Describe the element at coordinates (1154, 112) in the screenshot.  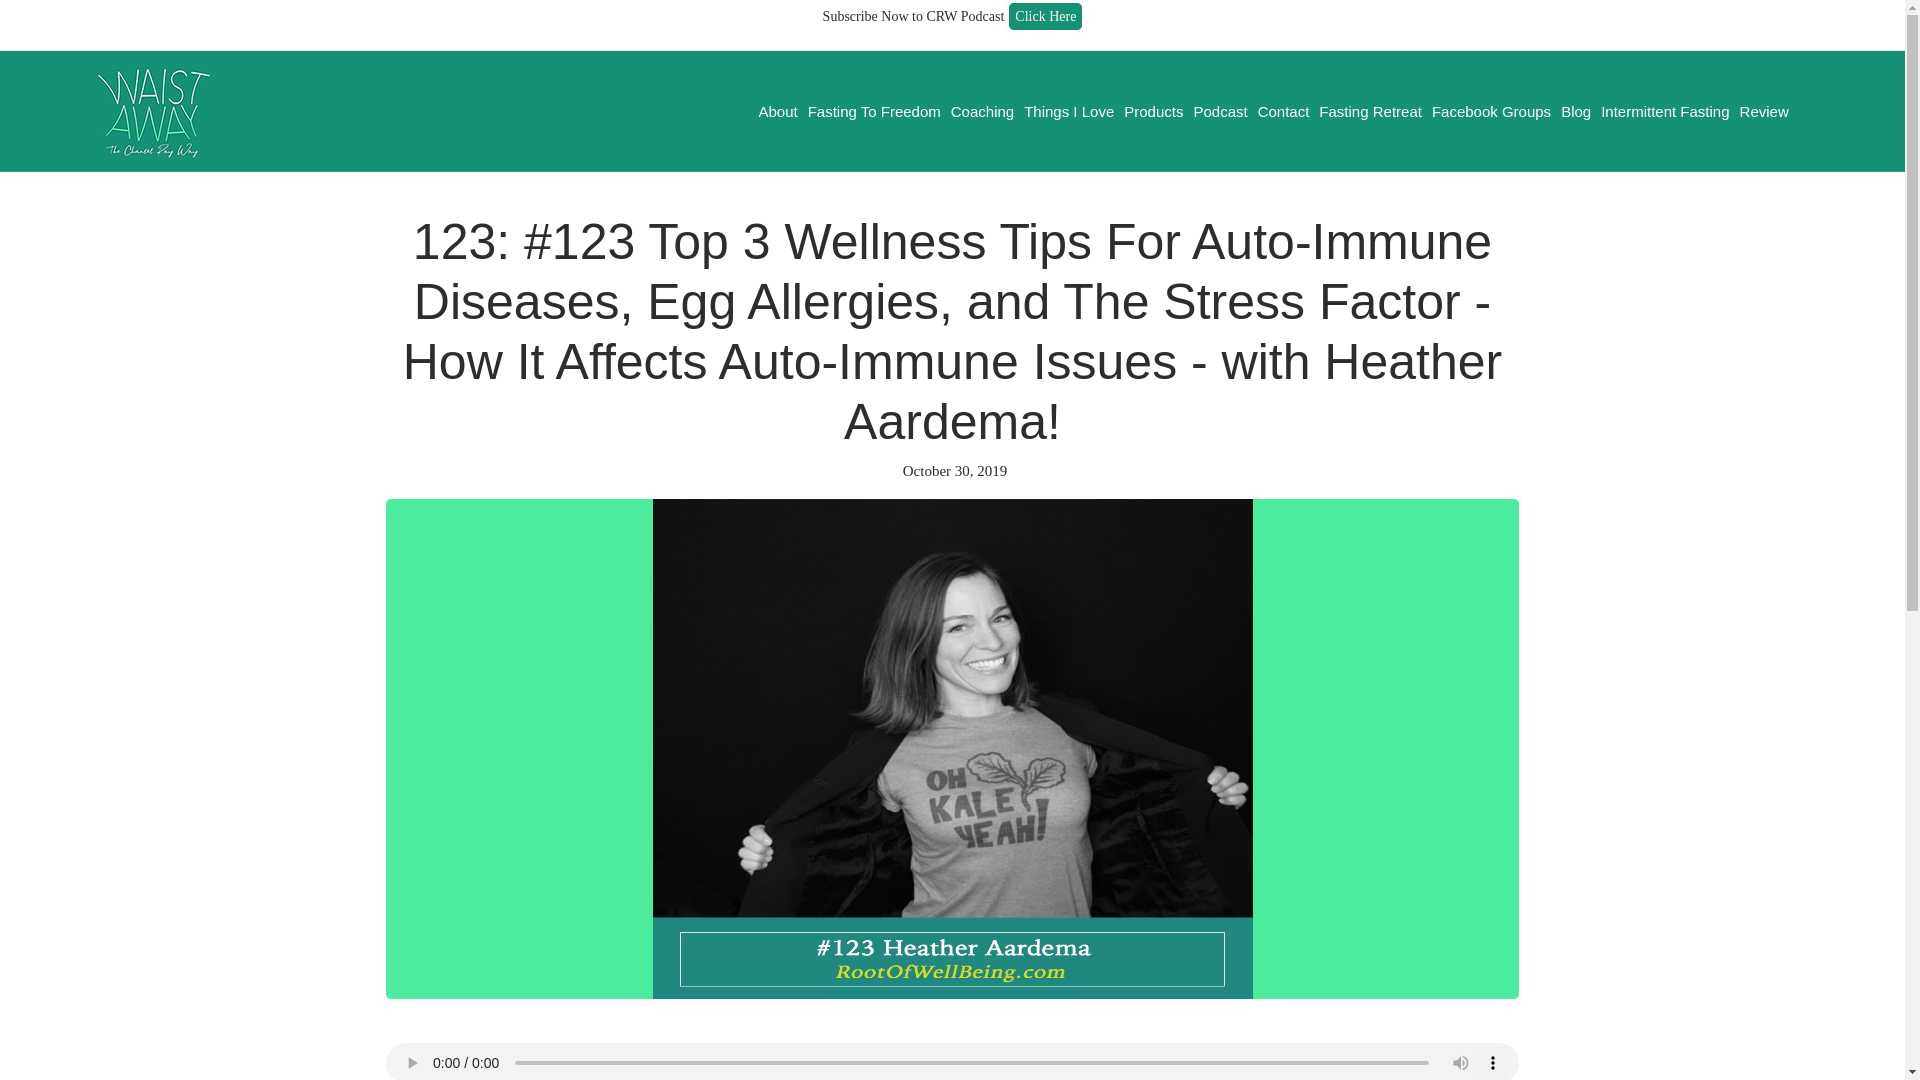
I see `Products` at that location.